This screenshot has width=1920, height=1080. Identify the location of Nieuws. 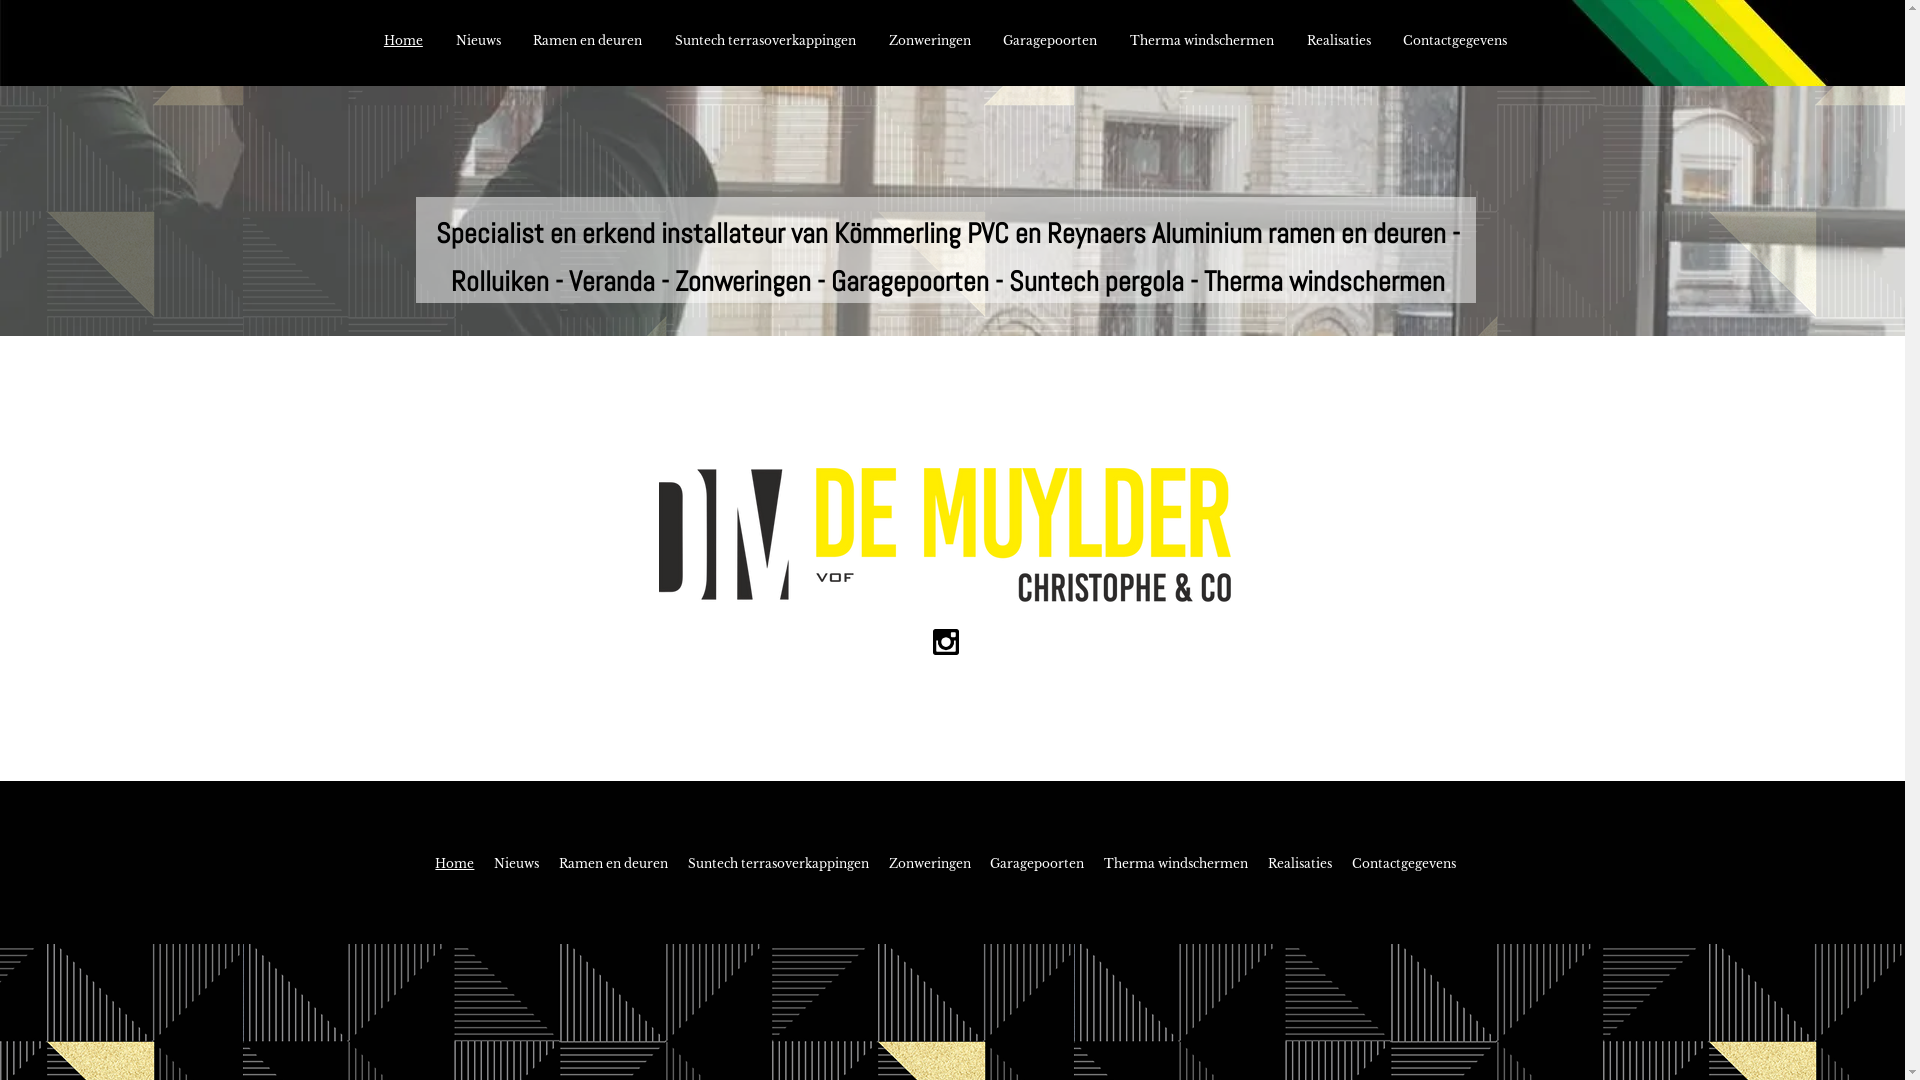
(516, 864).